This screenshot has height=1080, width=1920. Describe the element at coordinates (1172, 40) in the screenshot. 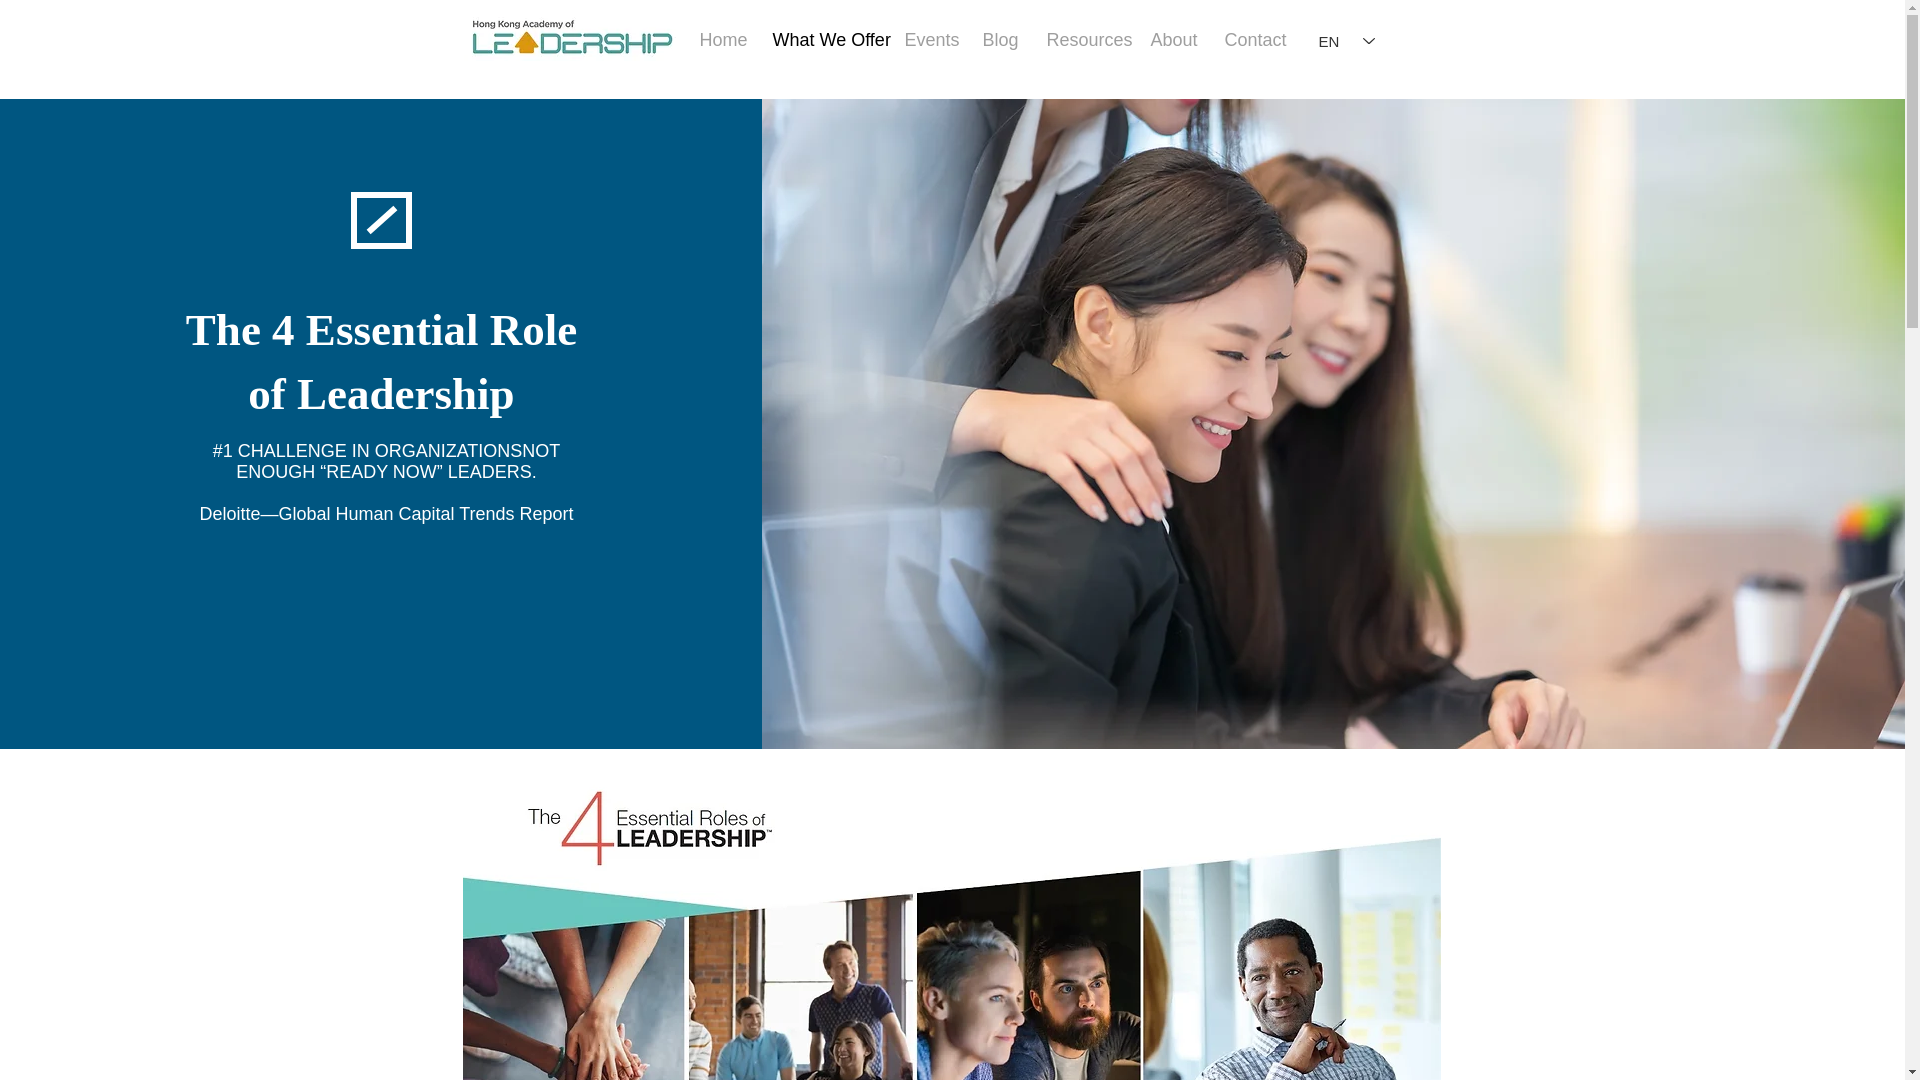

I see `About` at that location.